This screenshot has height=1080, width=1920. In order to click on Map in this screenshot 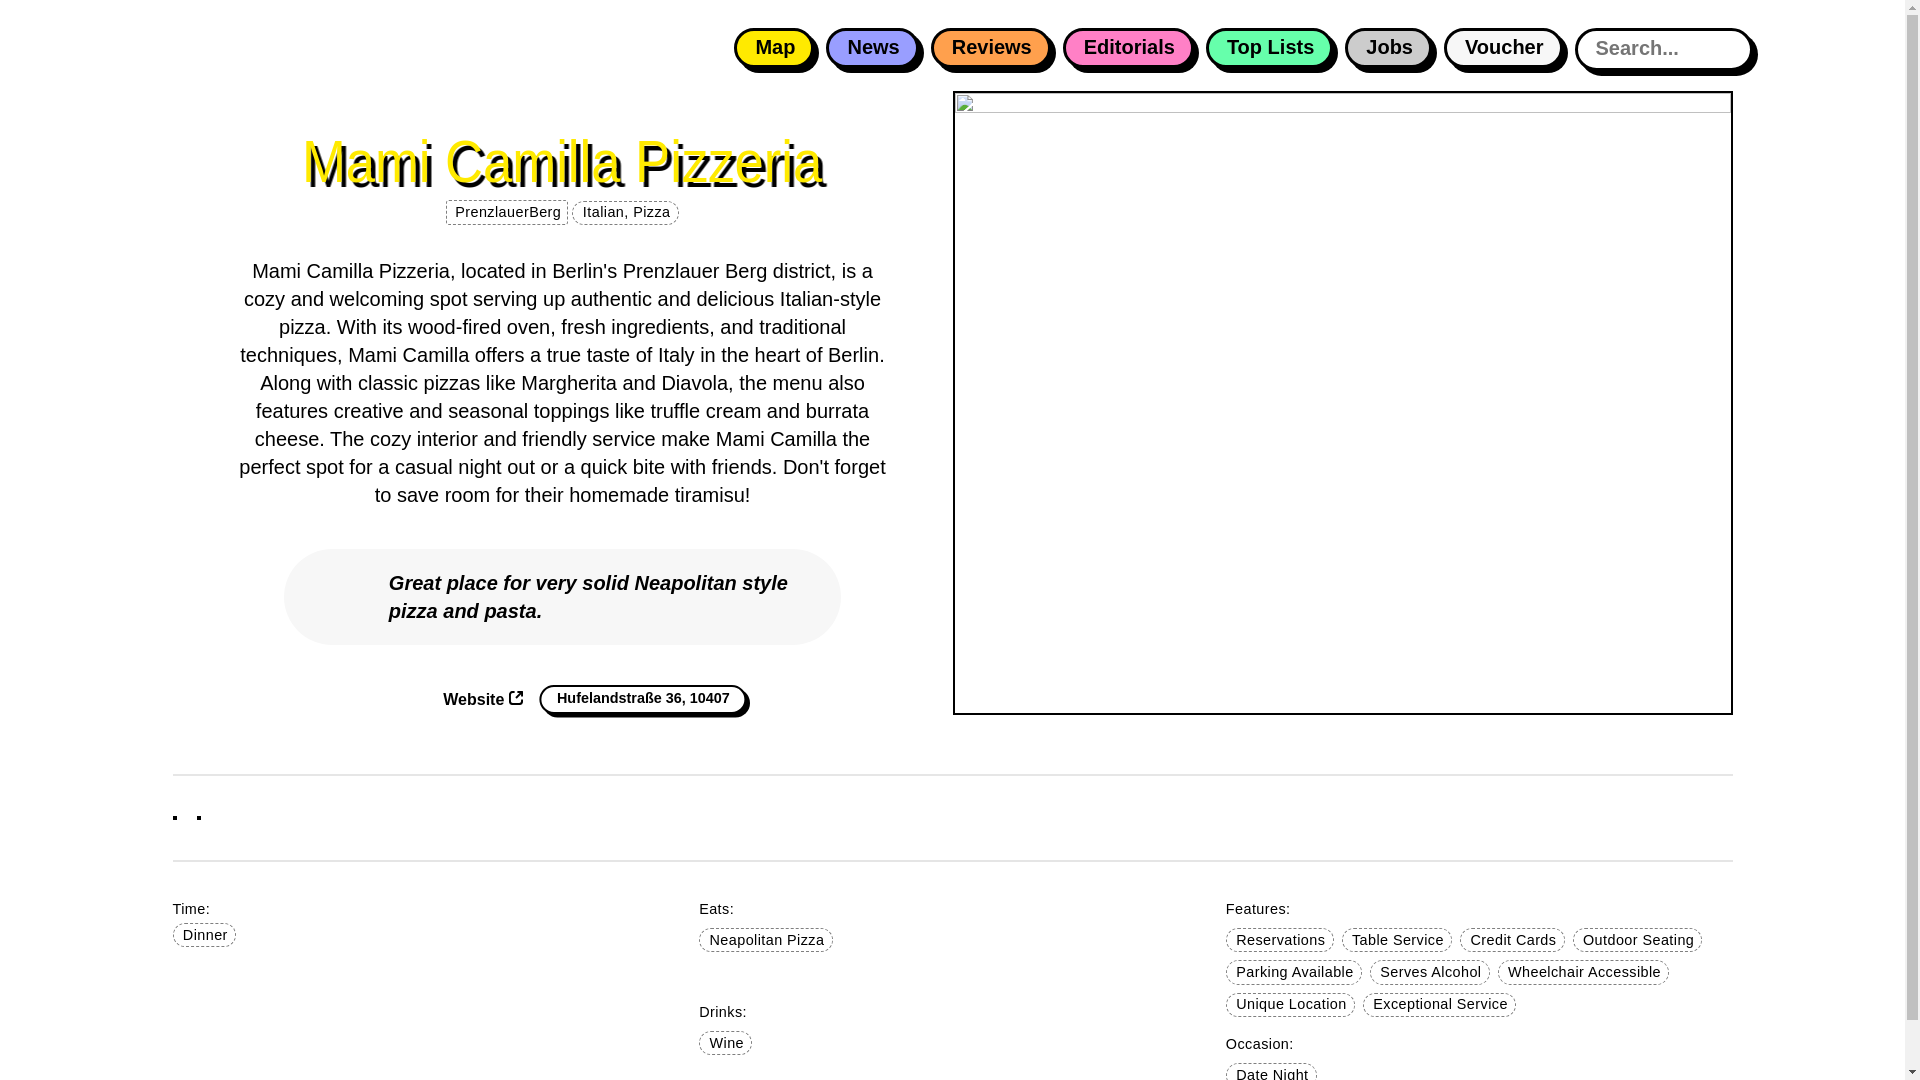, I will do `click(774, 48)`.